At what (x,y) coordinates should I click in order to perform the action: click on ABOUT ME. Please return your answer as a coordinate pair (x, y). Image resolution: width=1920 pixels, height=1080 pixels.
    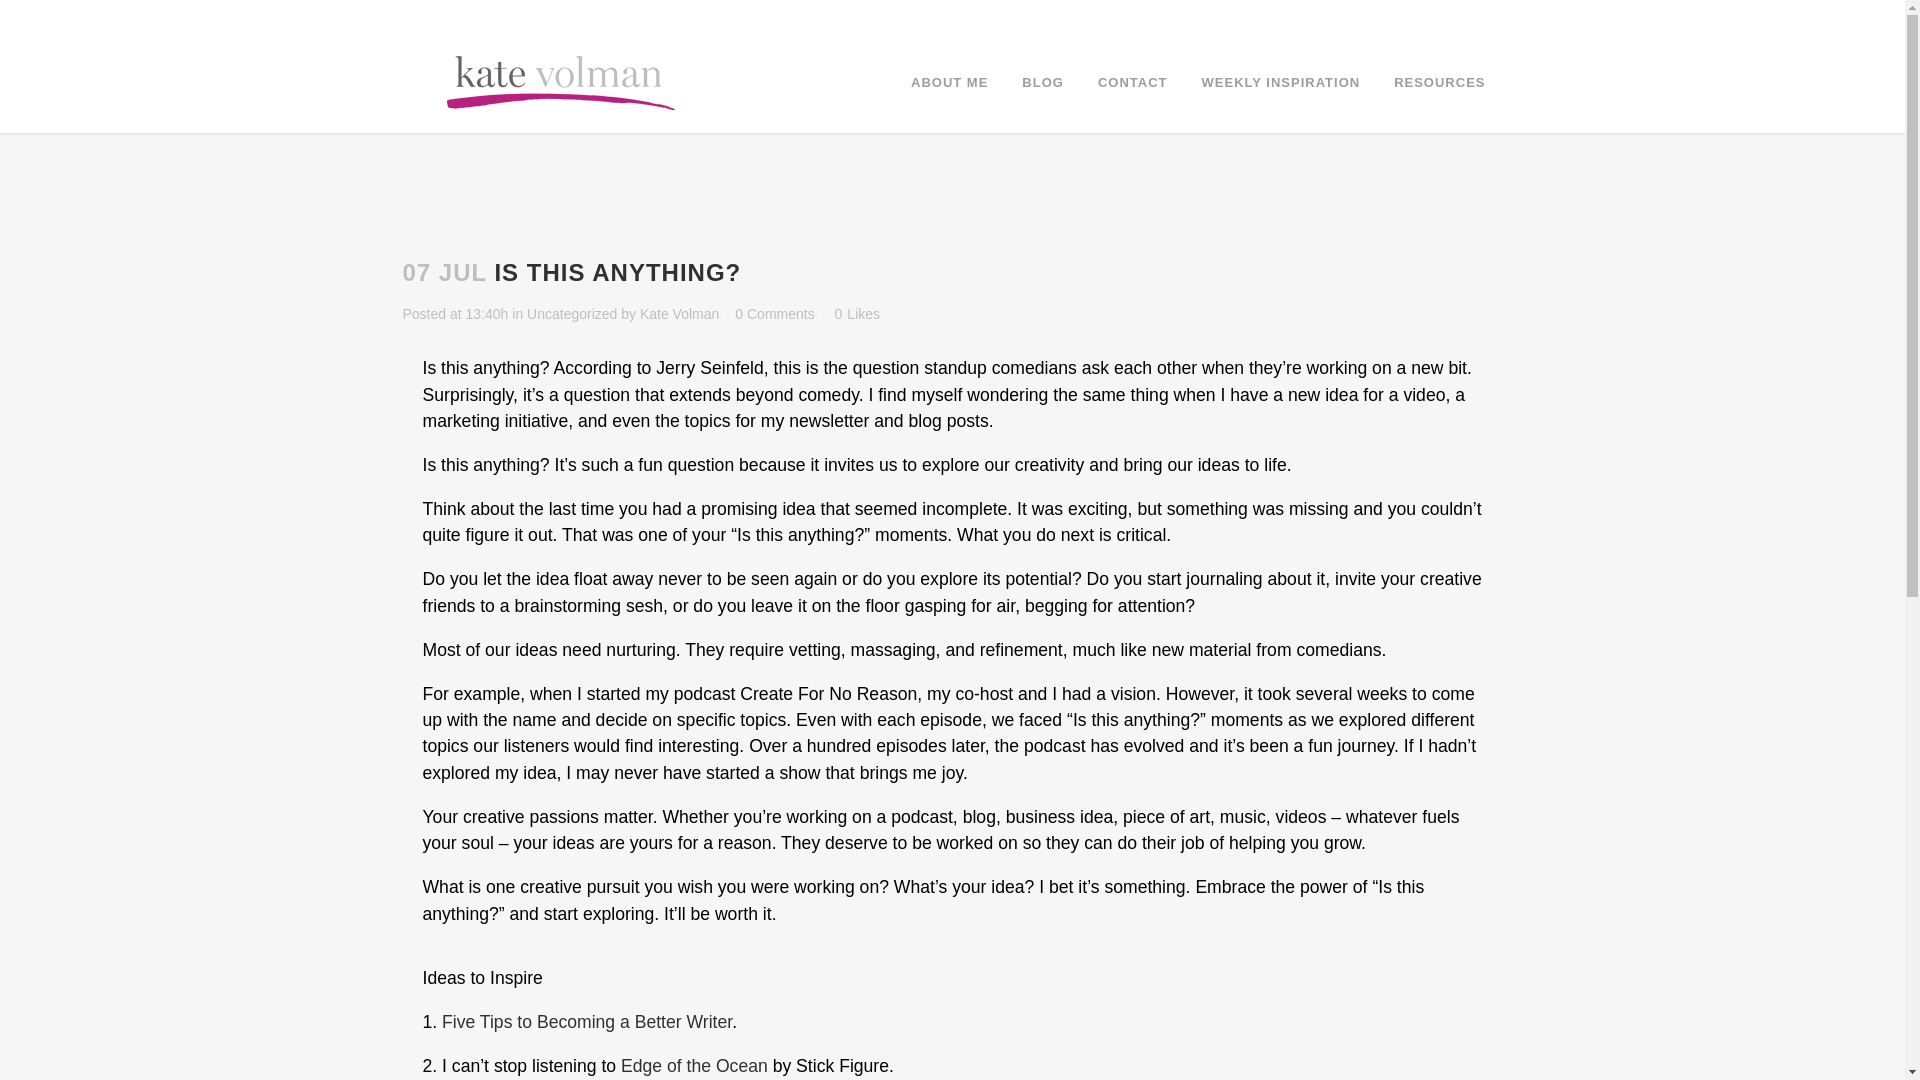
    Looking at the image, I should click on (949, 82).